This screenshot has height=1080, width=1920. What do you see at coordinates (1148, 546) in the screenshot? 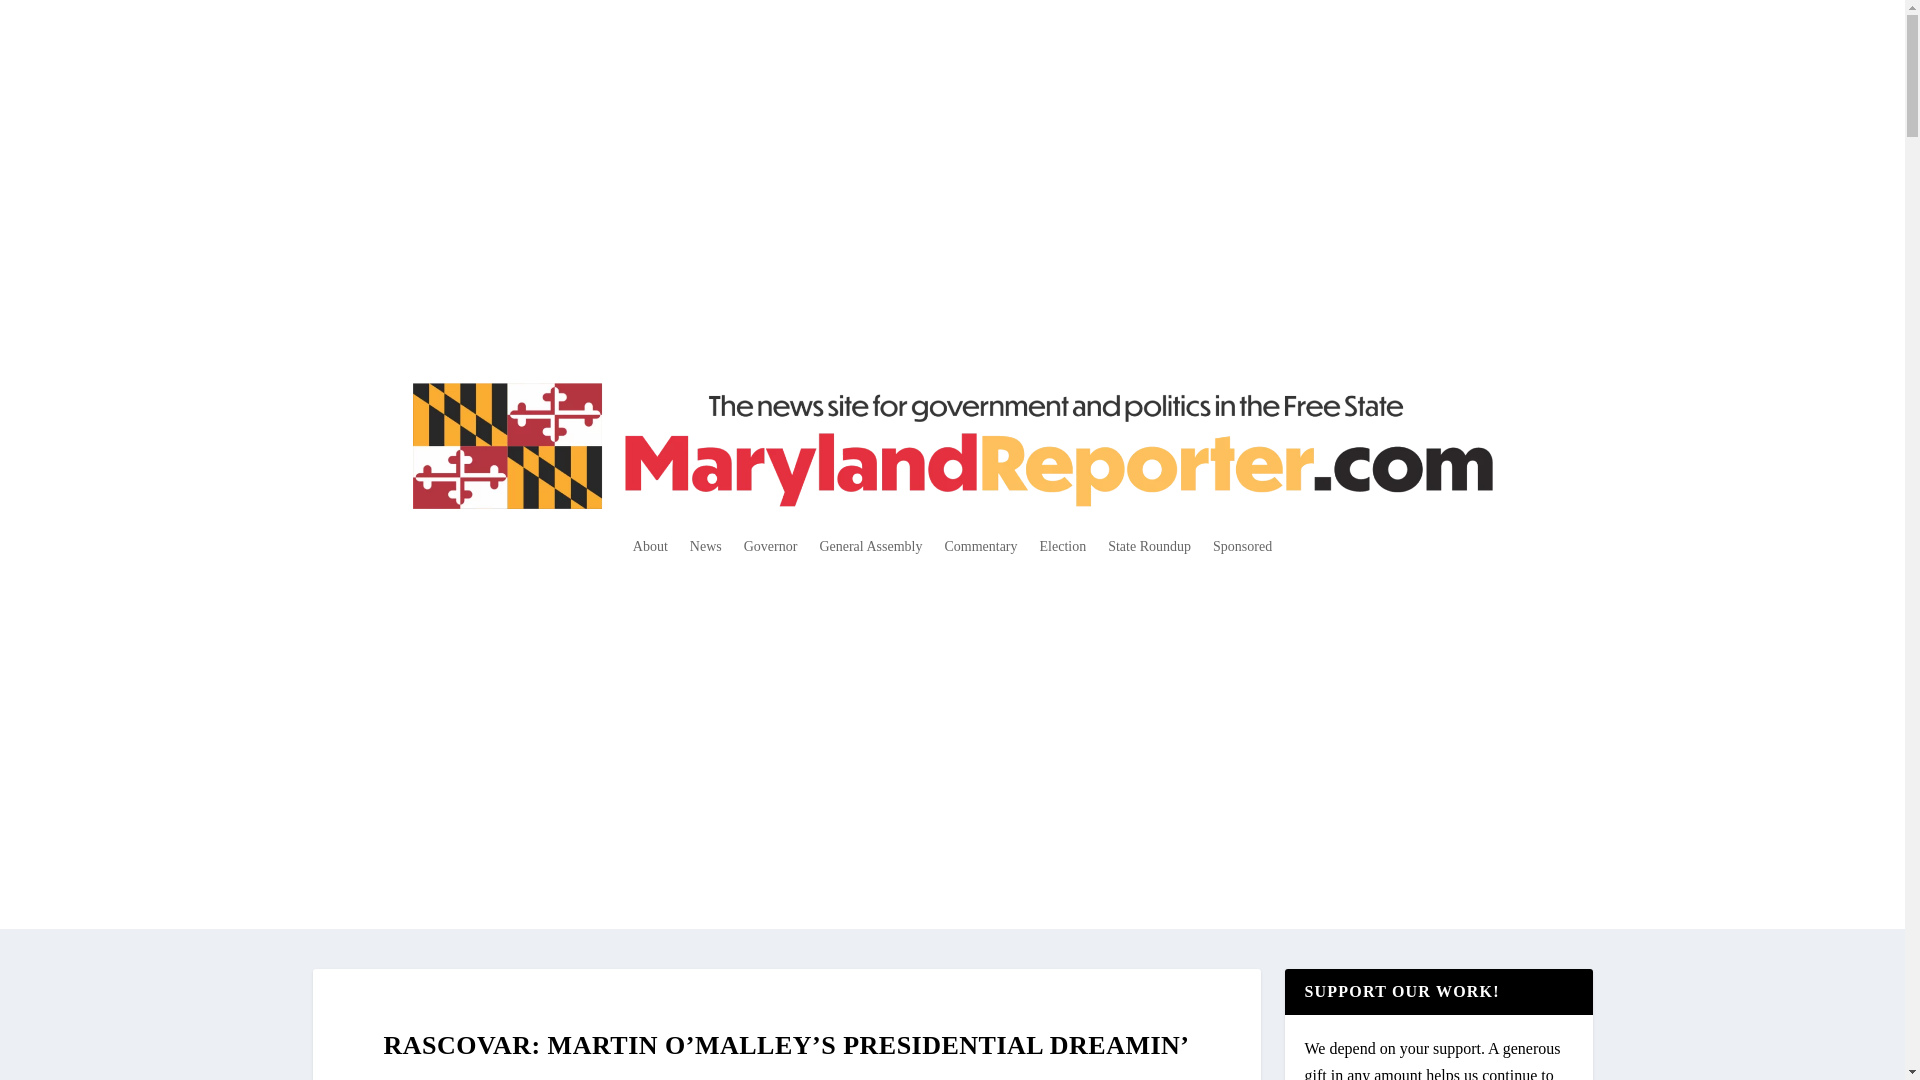
I see `State Roundup` at bounding box center [1148, 546].